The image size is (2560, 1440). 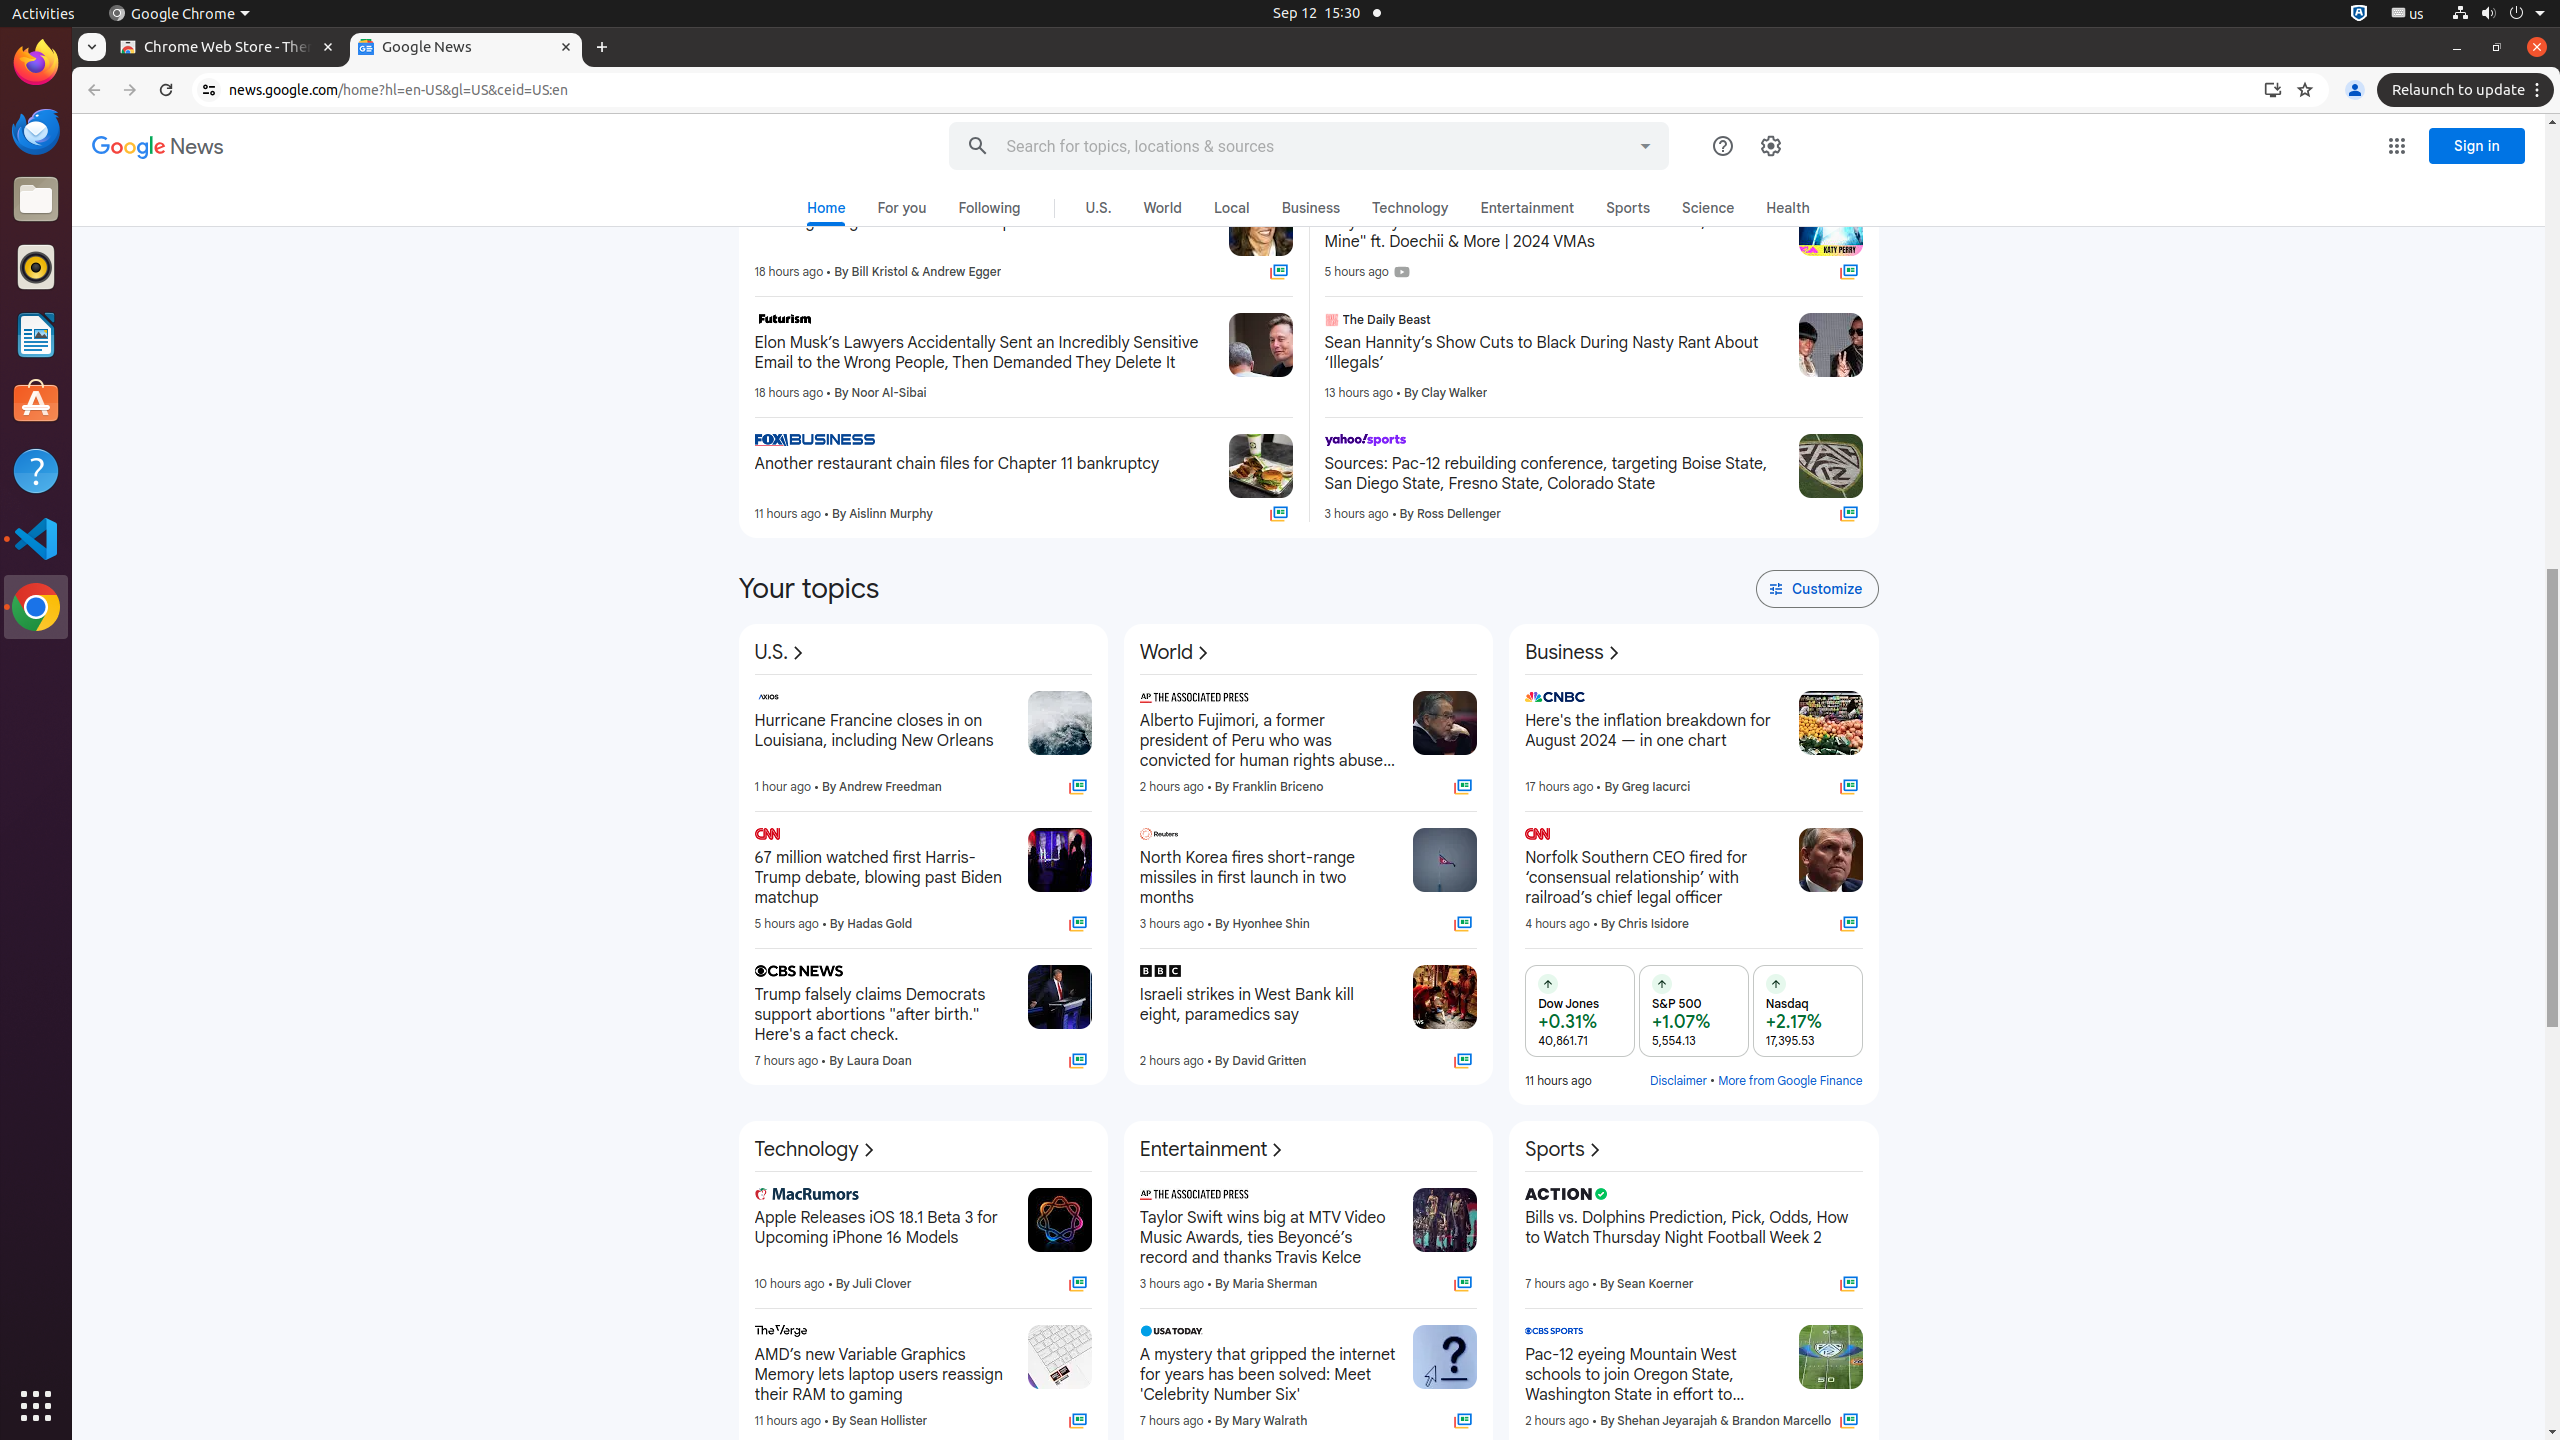 What do you see at coordinates (1790, 1080) in the screenshot?
I see `More from Google Finance` at bounding box center [1790, 1080].